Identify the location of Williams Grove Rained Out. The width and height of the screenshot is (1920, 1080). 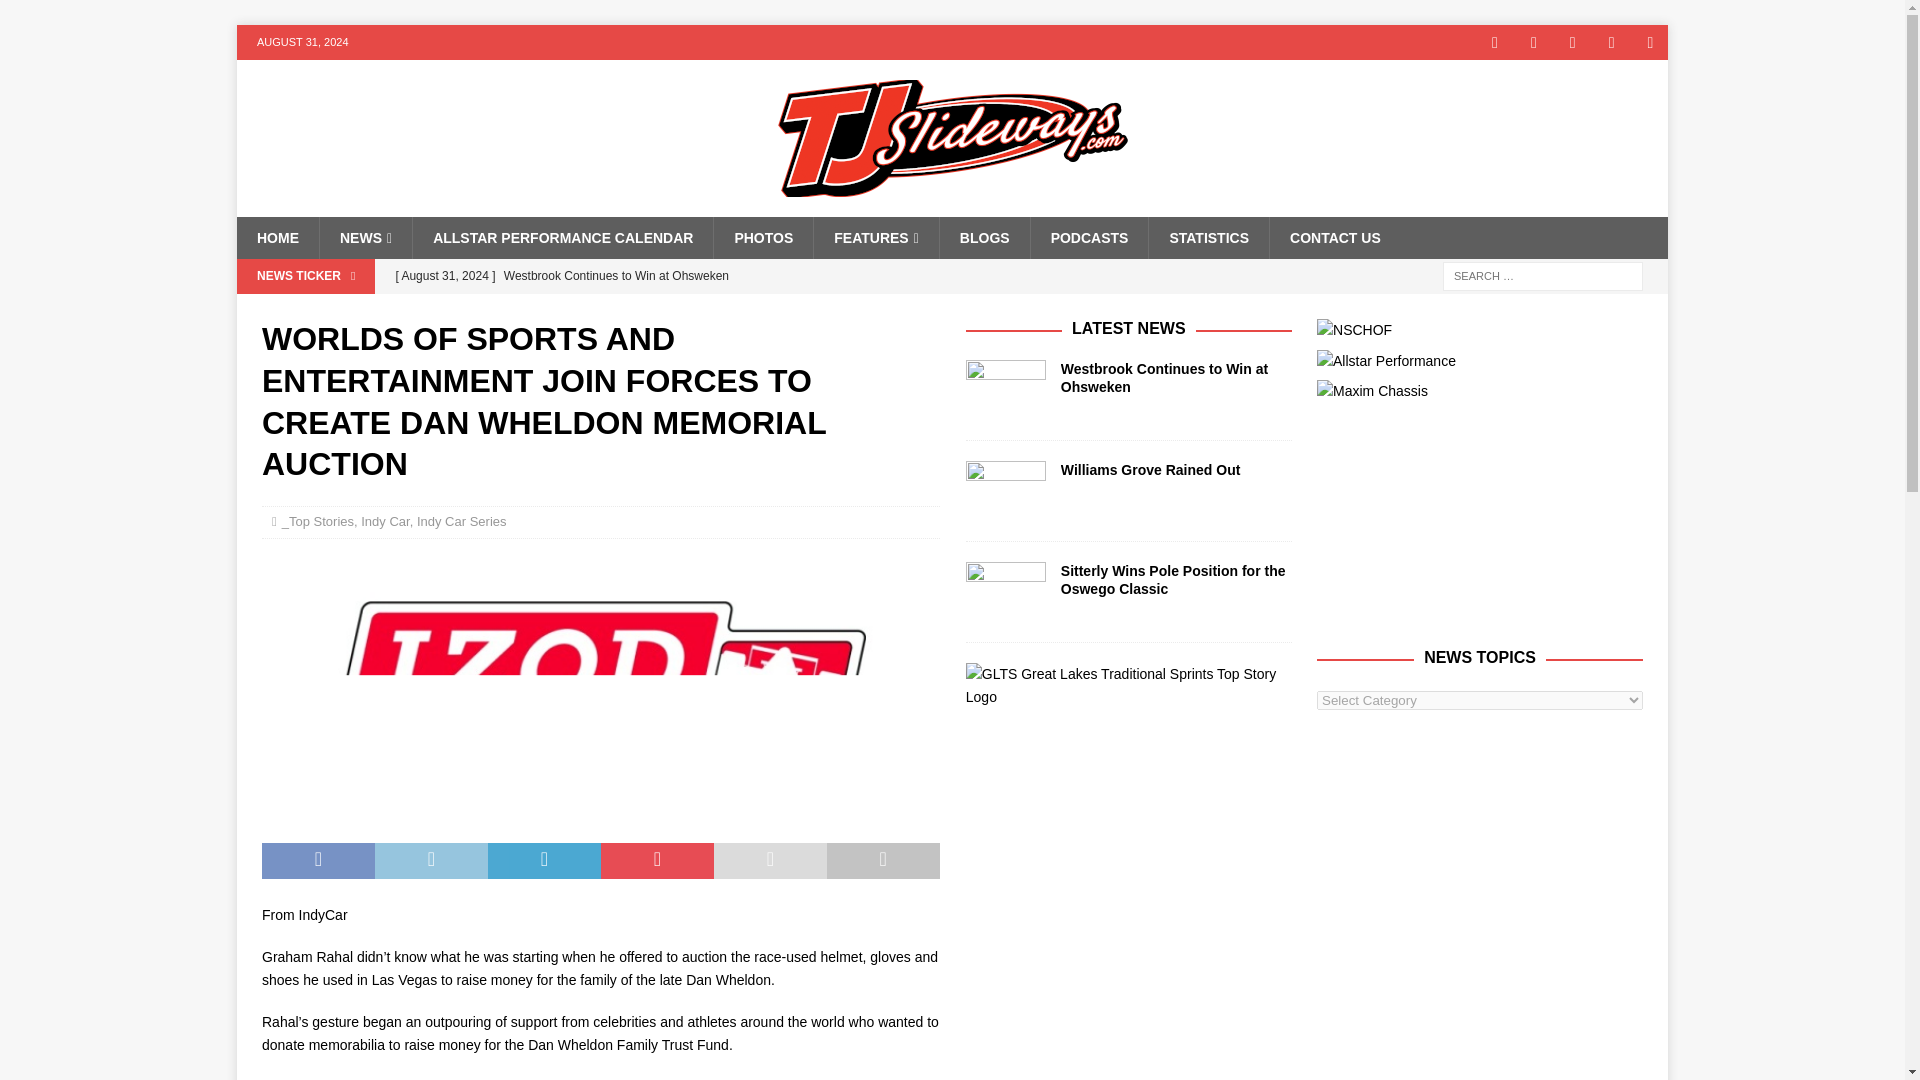
(777, 310).